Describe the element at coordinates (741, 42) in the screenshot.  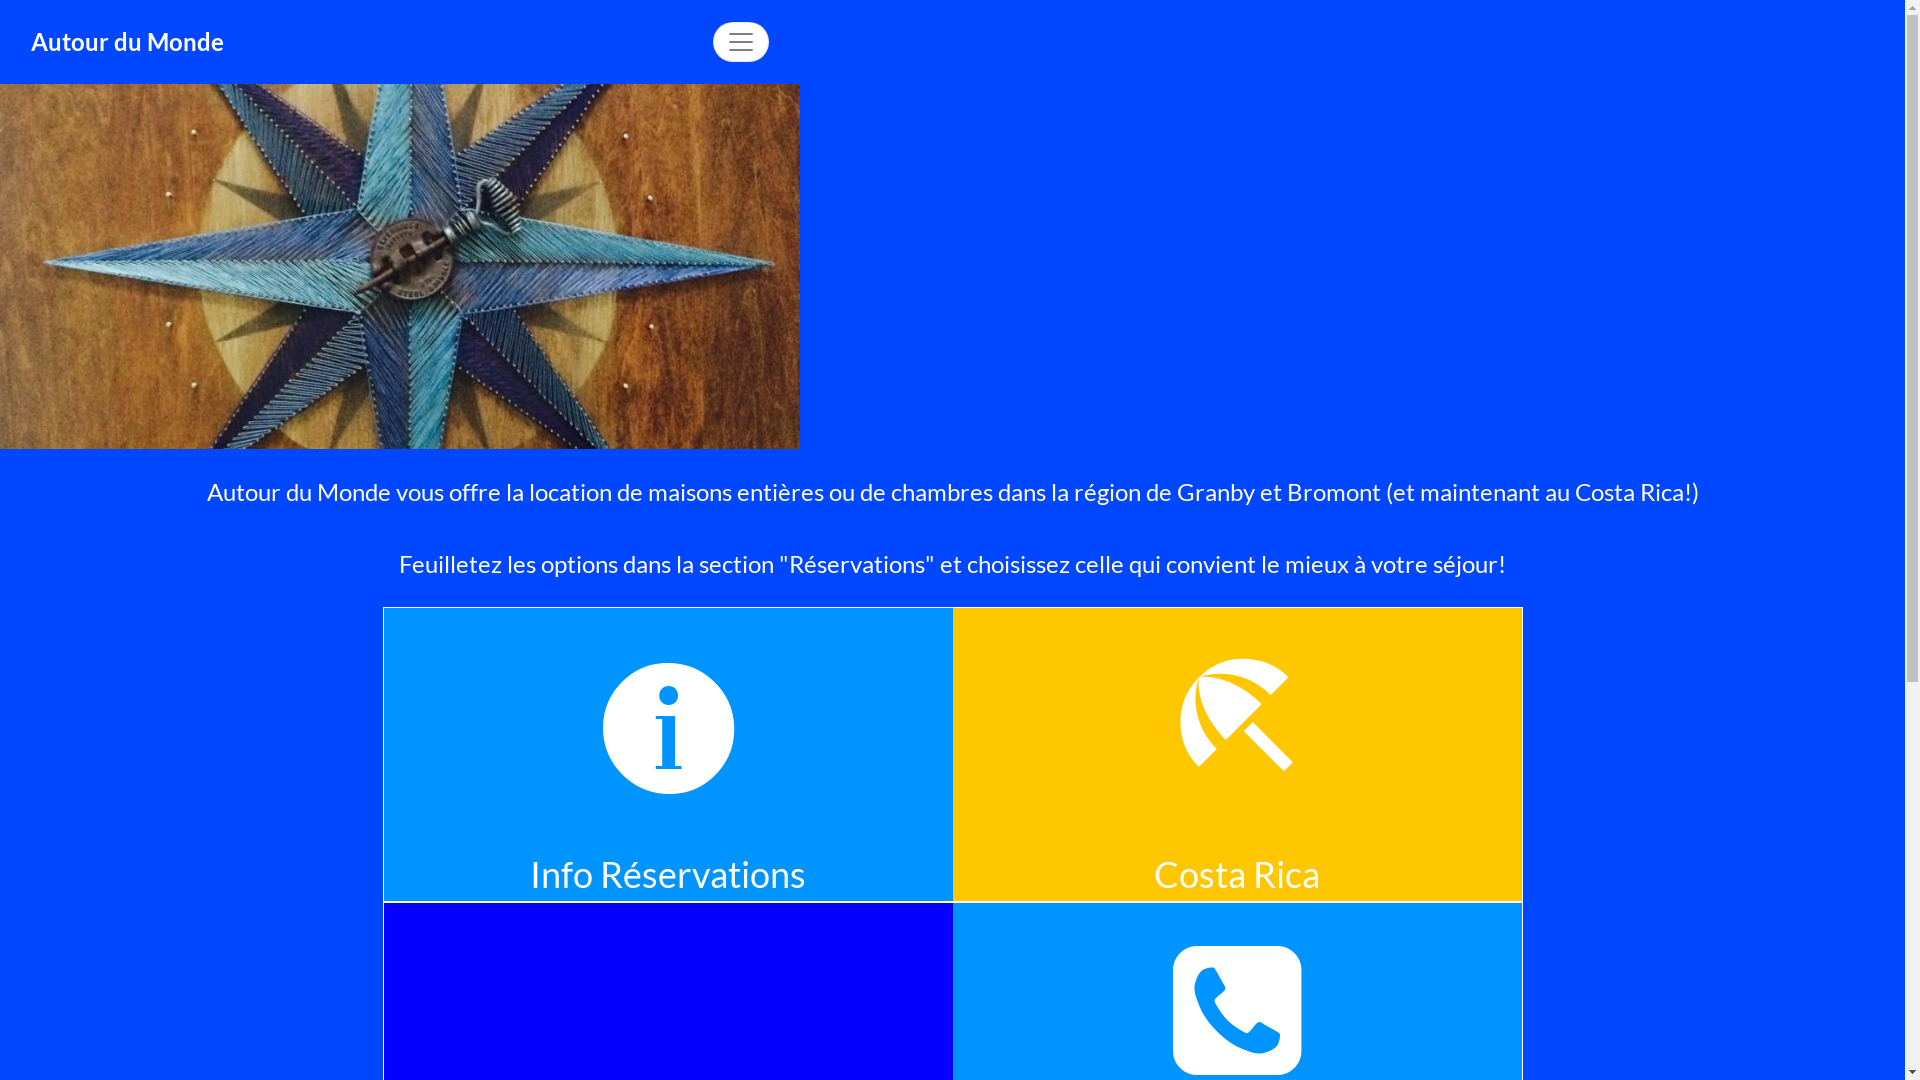
I see `Toggle navigation` at that location.